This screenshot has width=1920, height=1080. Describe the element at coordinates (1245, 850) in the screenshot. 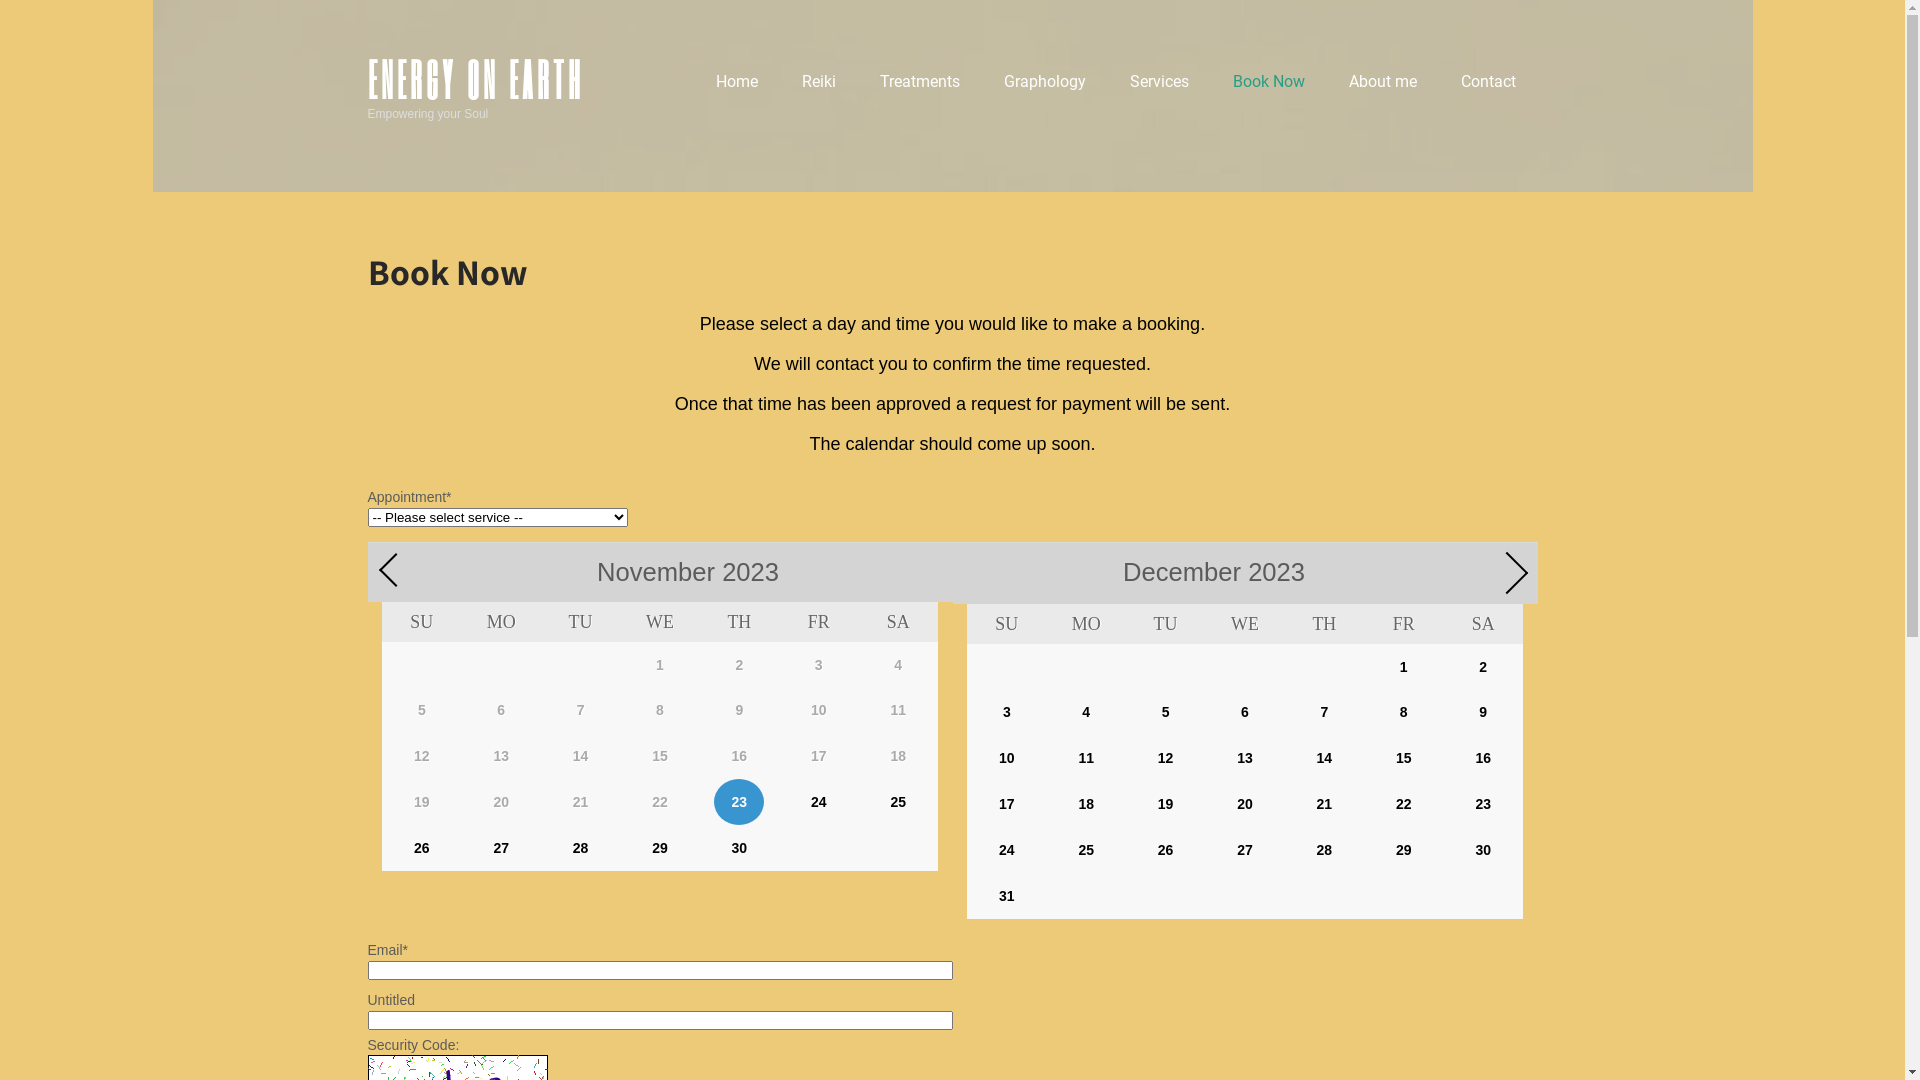

I see `27` at that location.